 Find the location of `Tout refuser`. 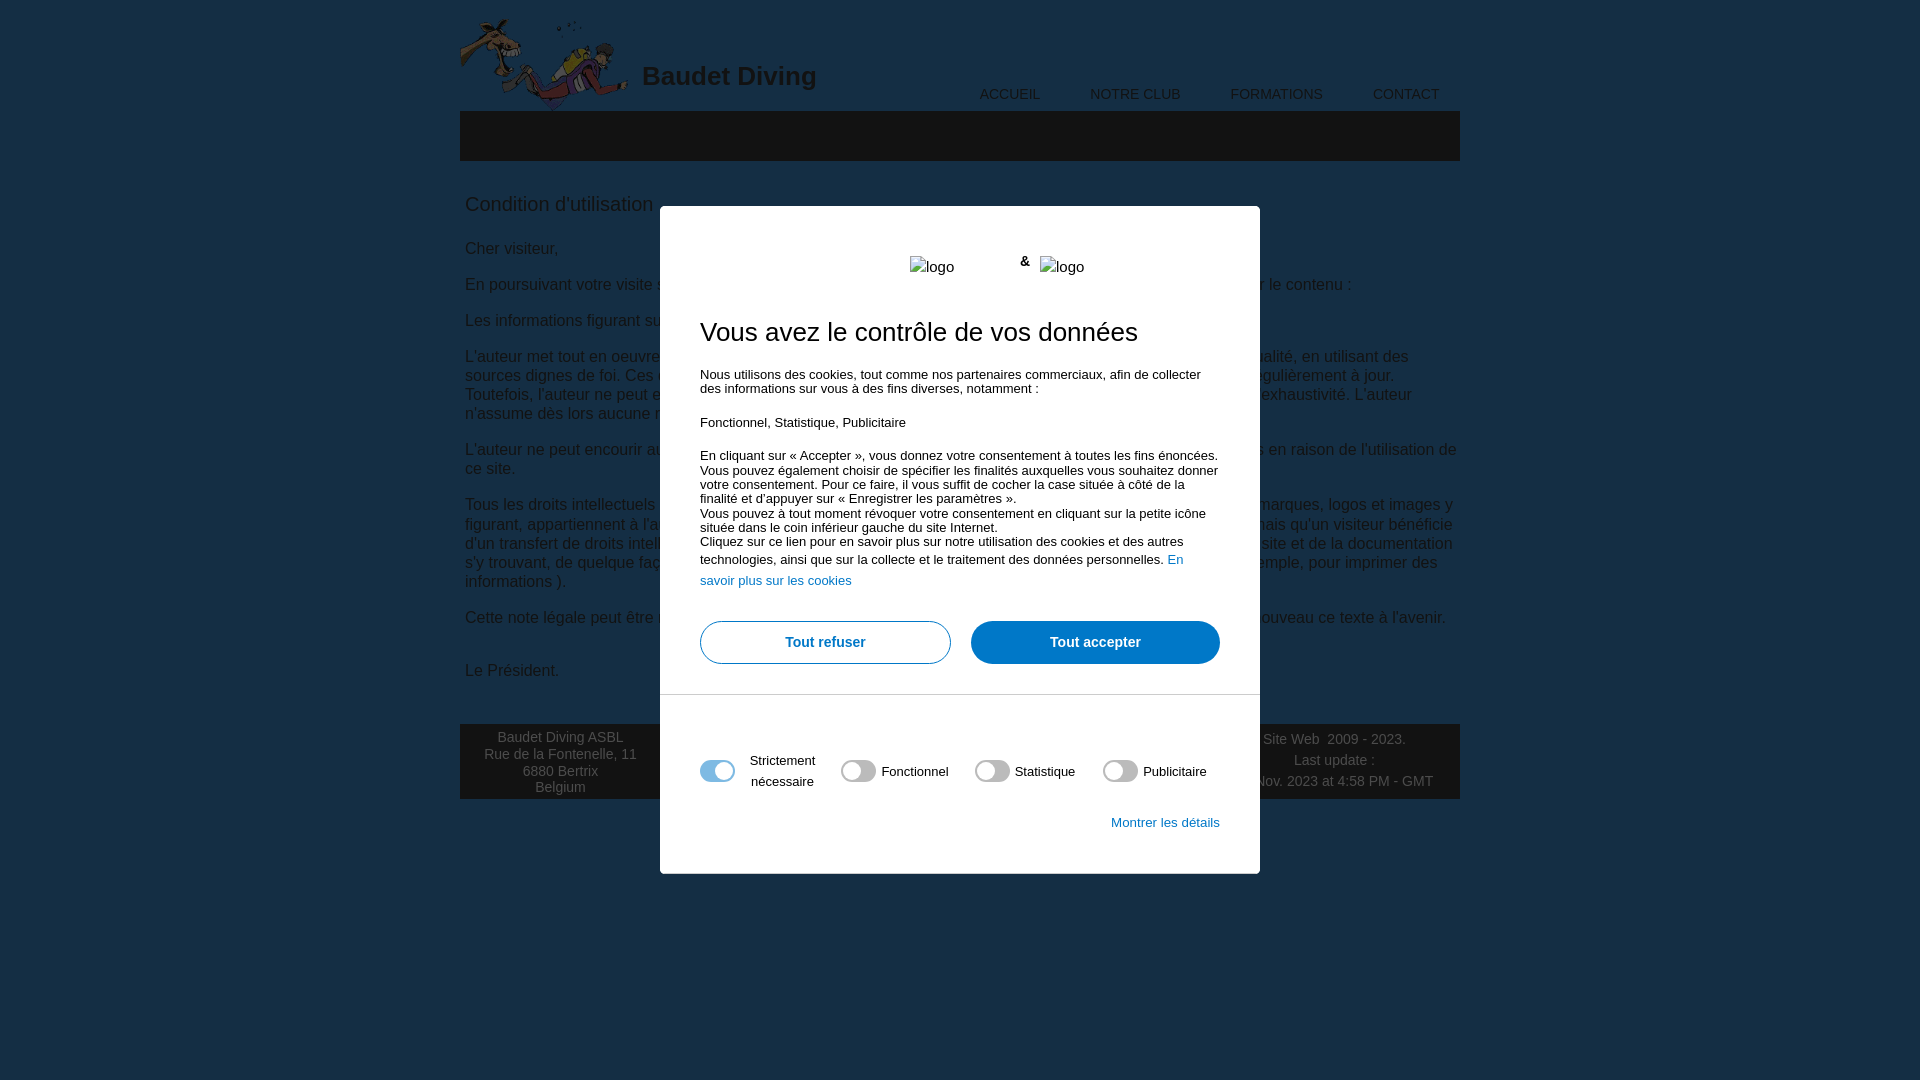

Tout refuser is located at coordinates (826, 642).